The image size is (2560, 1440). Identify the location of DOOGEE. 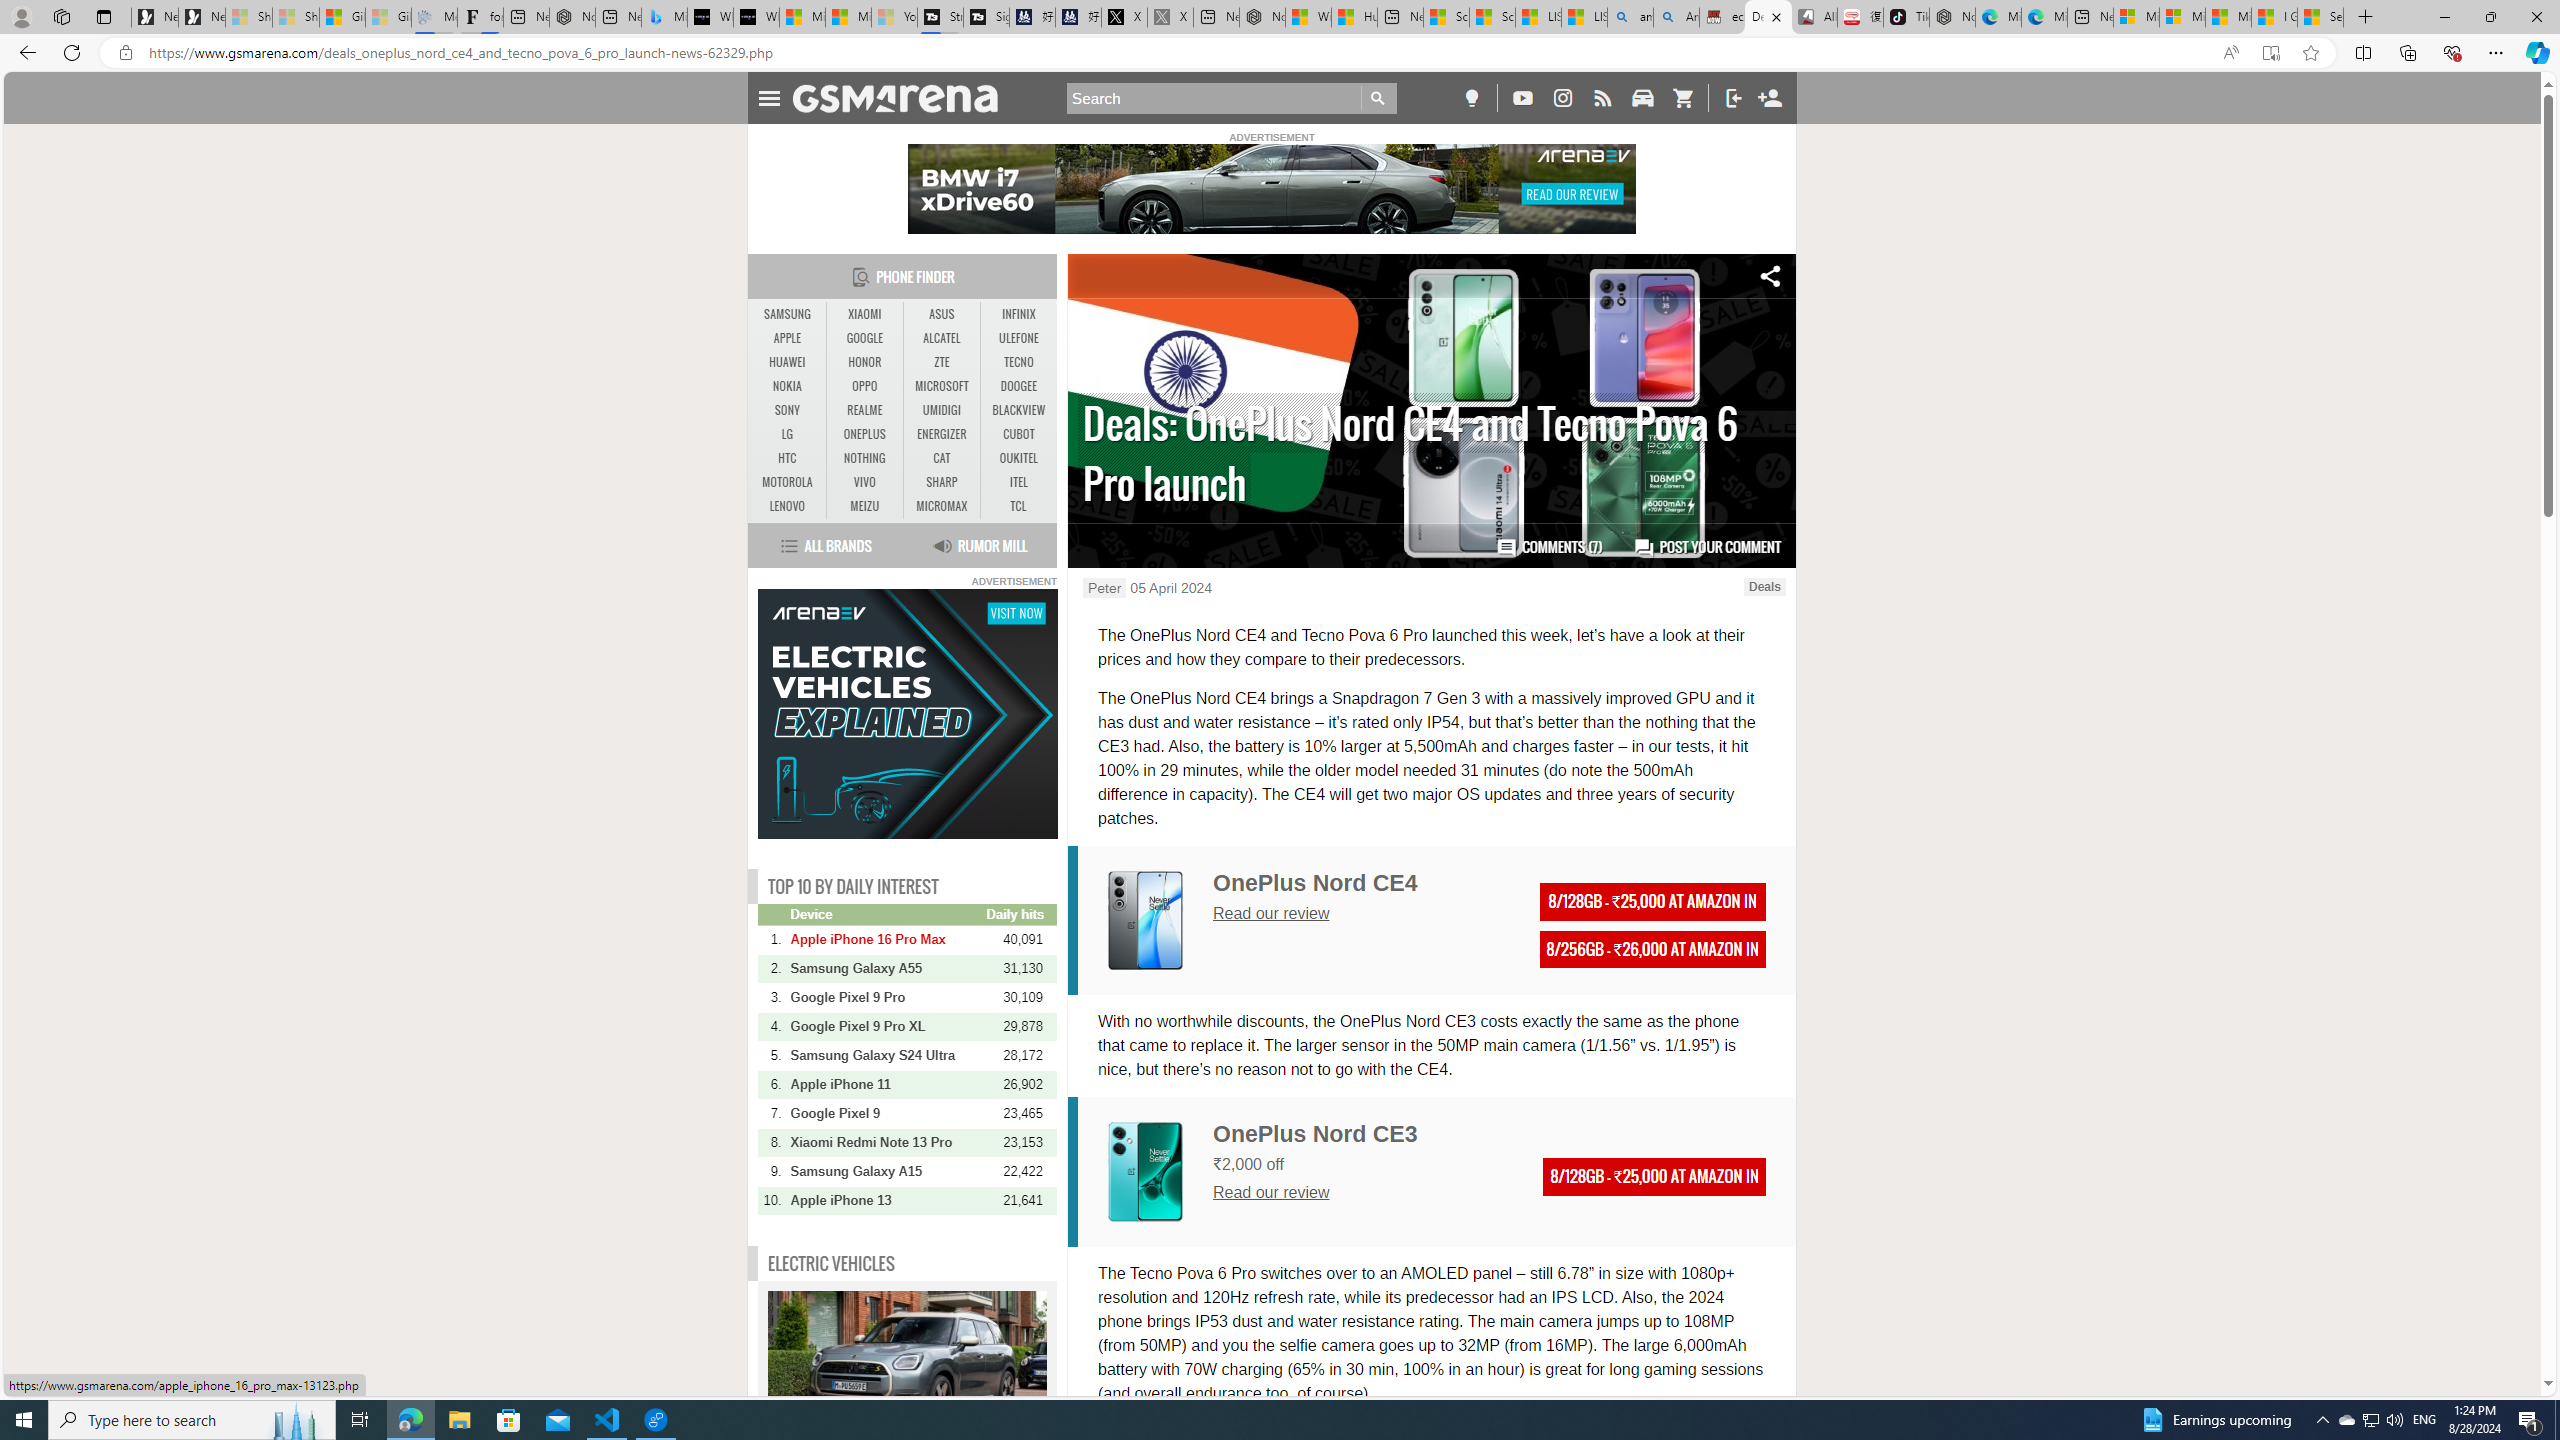
(1018, 386).